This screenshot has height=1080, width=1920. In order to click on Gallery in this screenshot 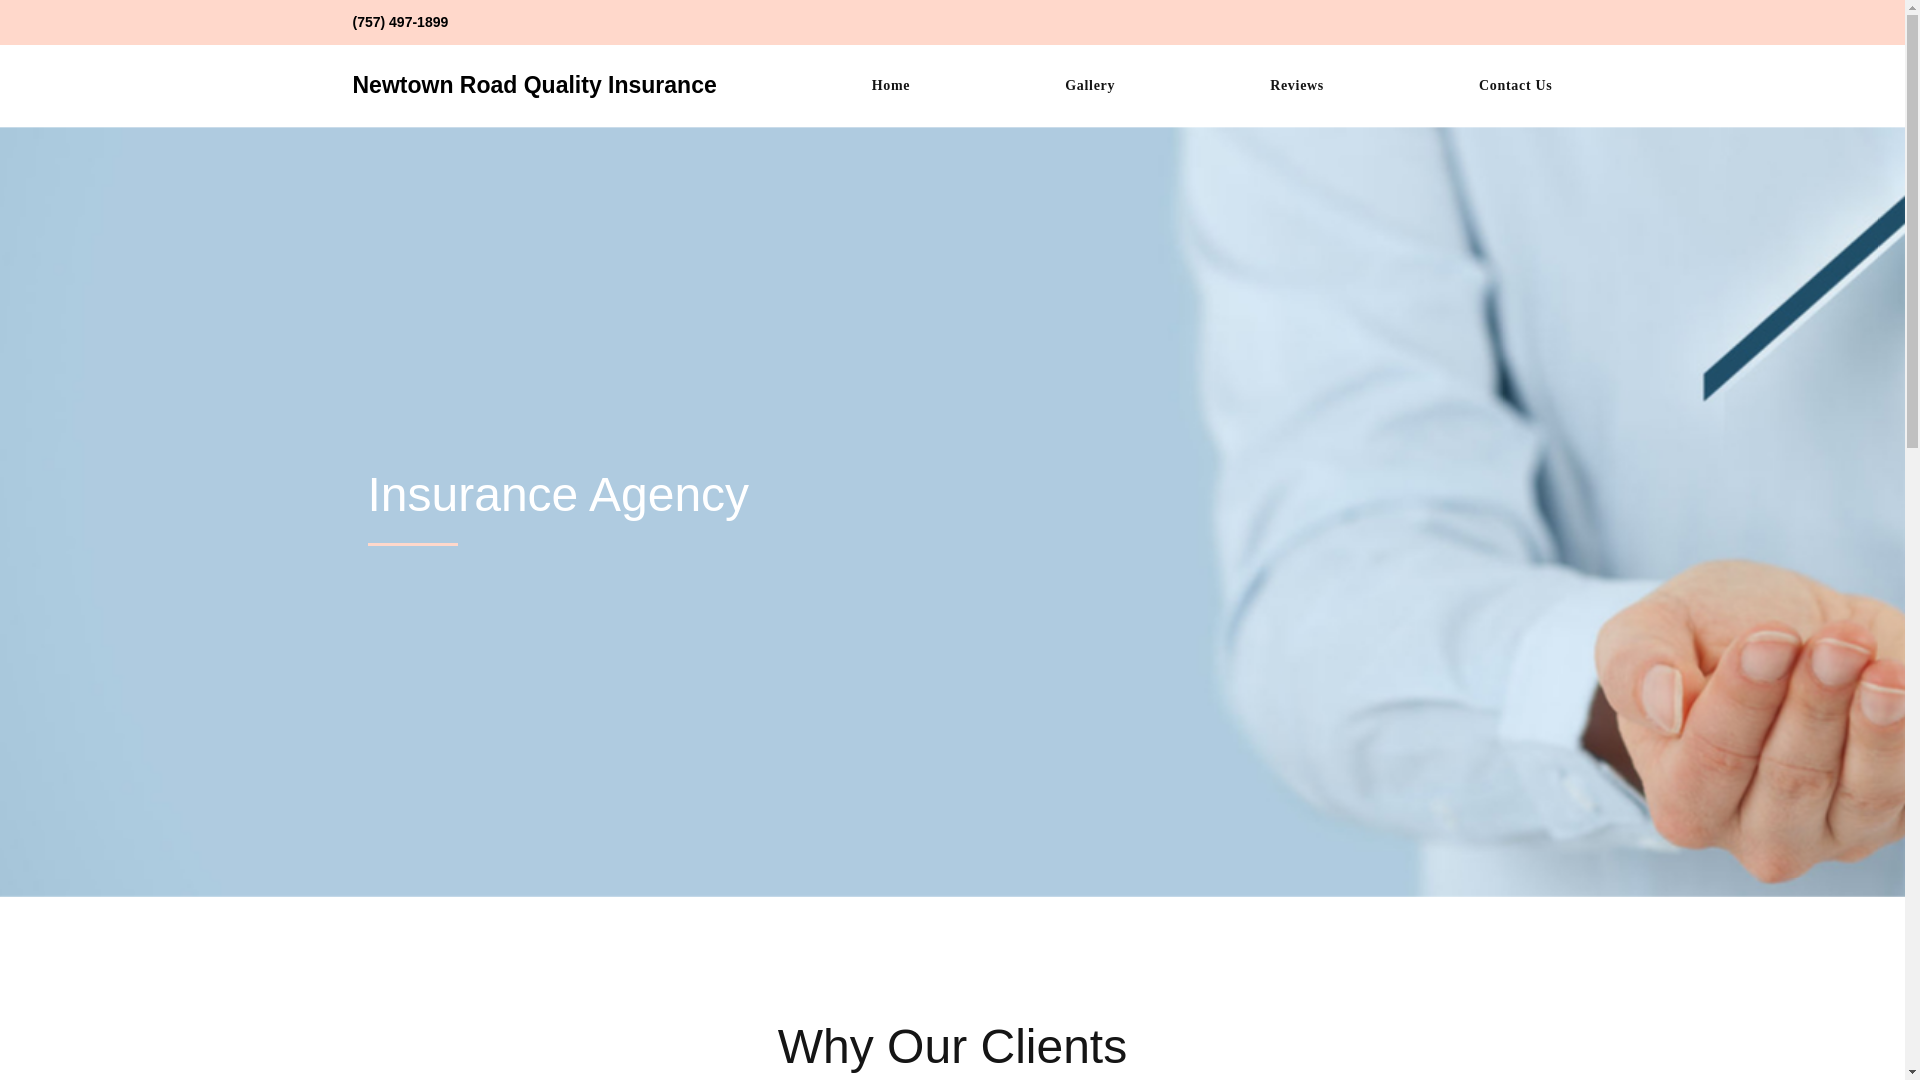, I will do `click(1090, 86)`.